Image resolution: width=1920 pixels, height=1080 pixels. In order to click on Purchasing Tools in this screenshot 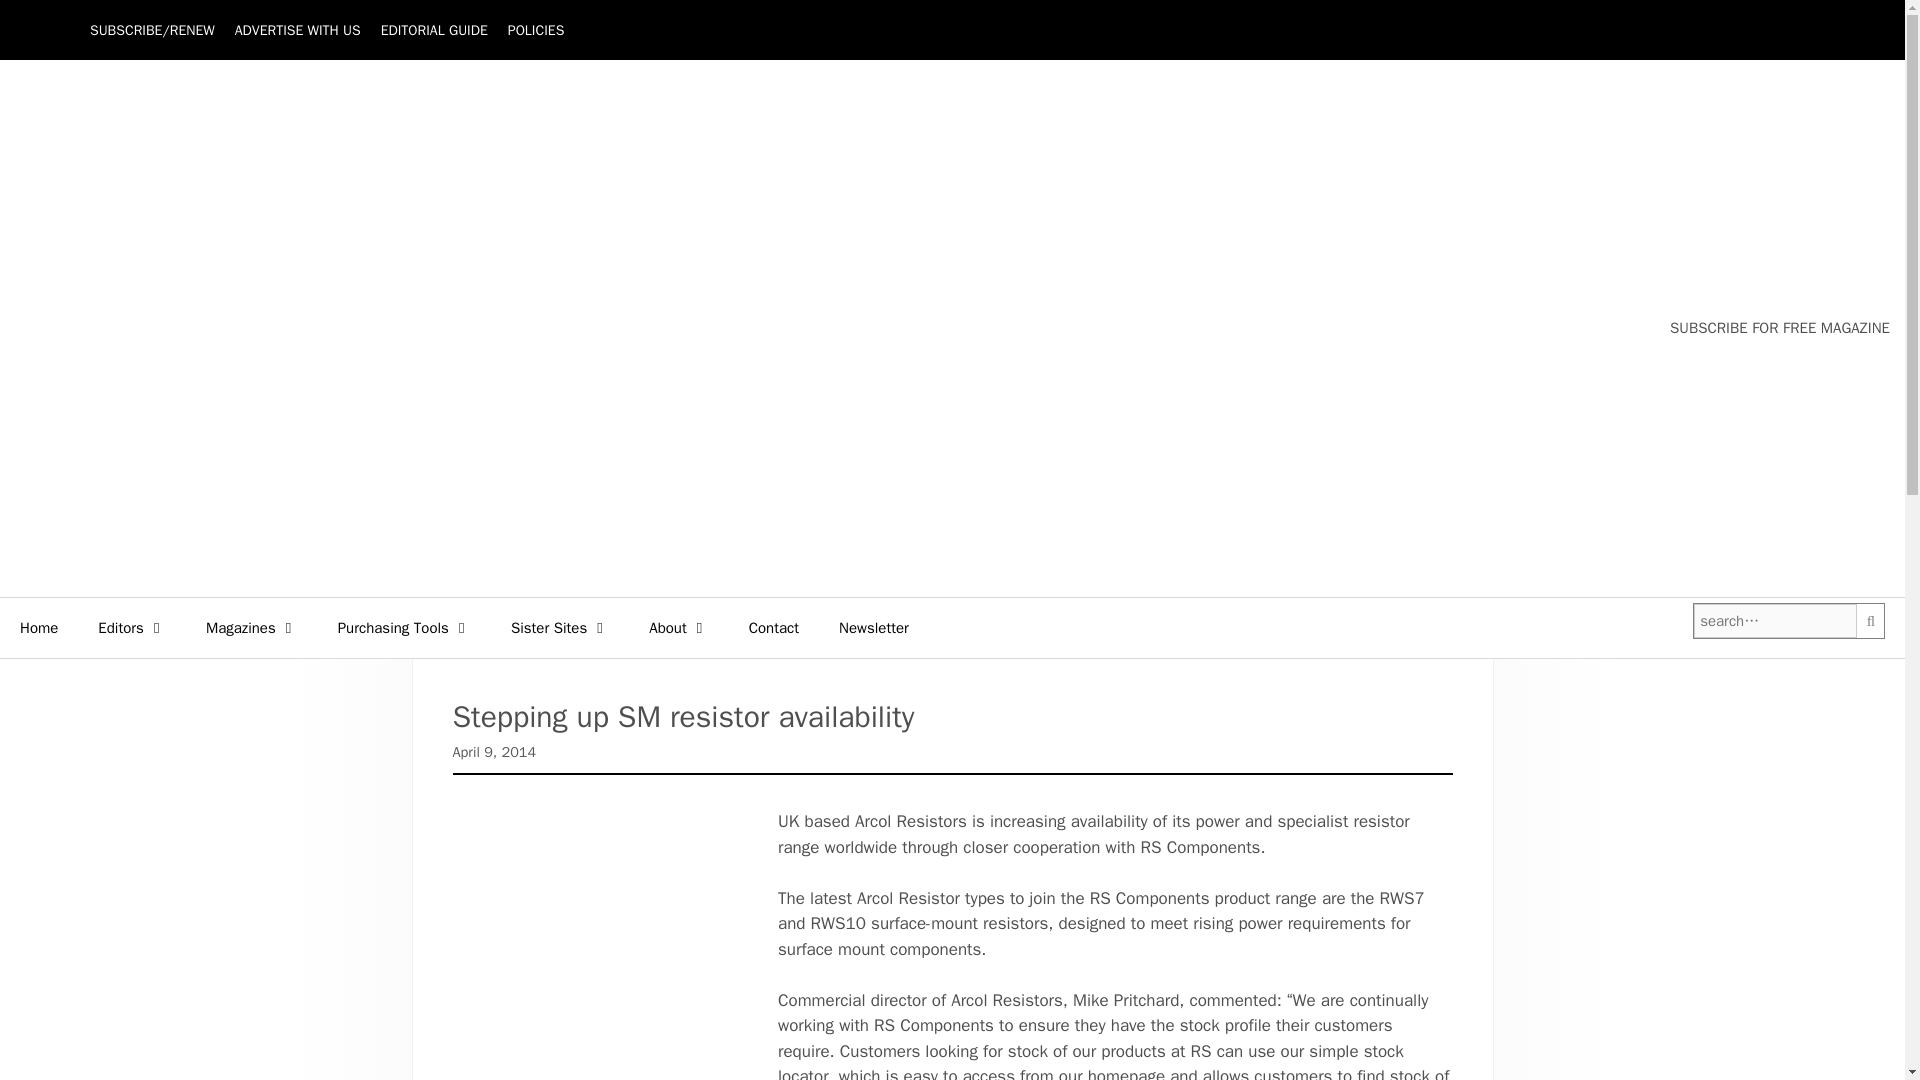, I will do `click(404, 628)`.